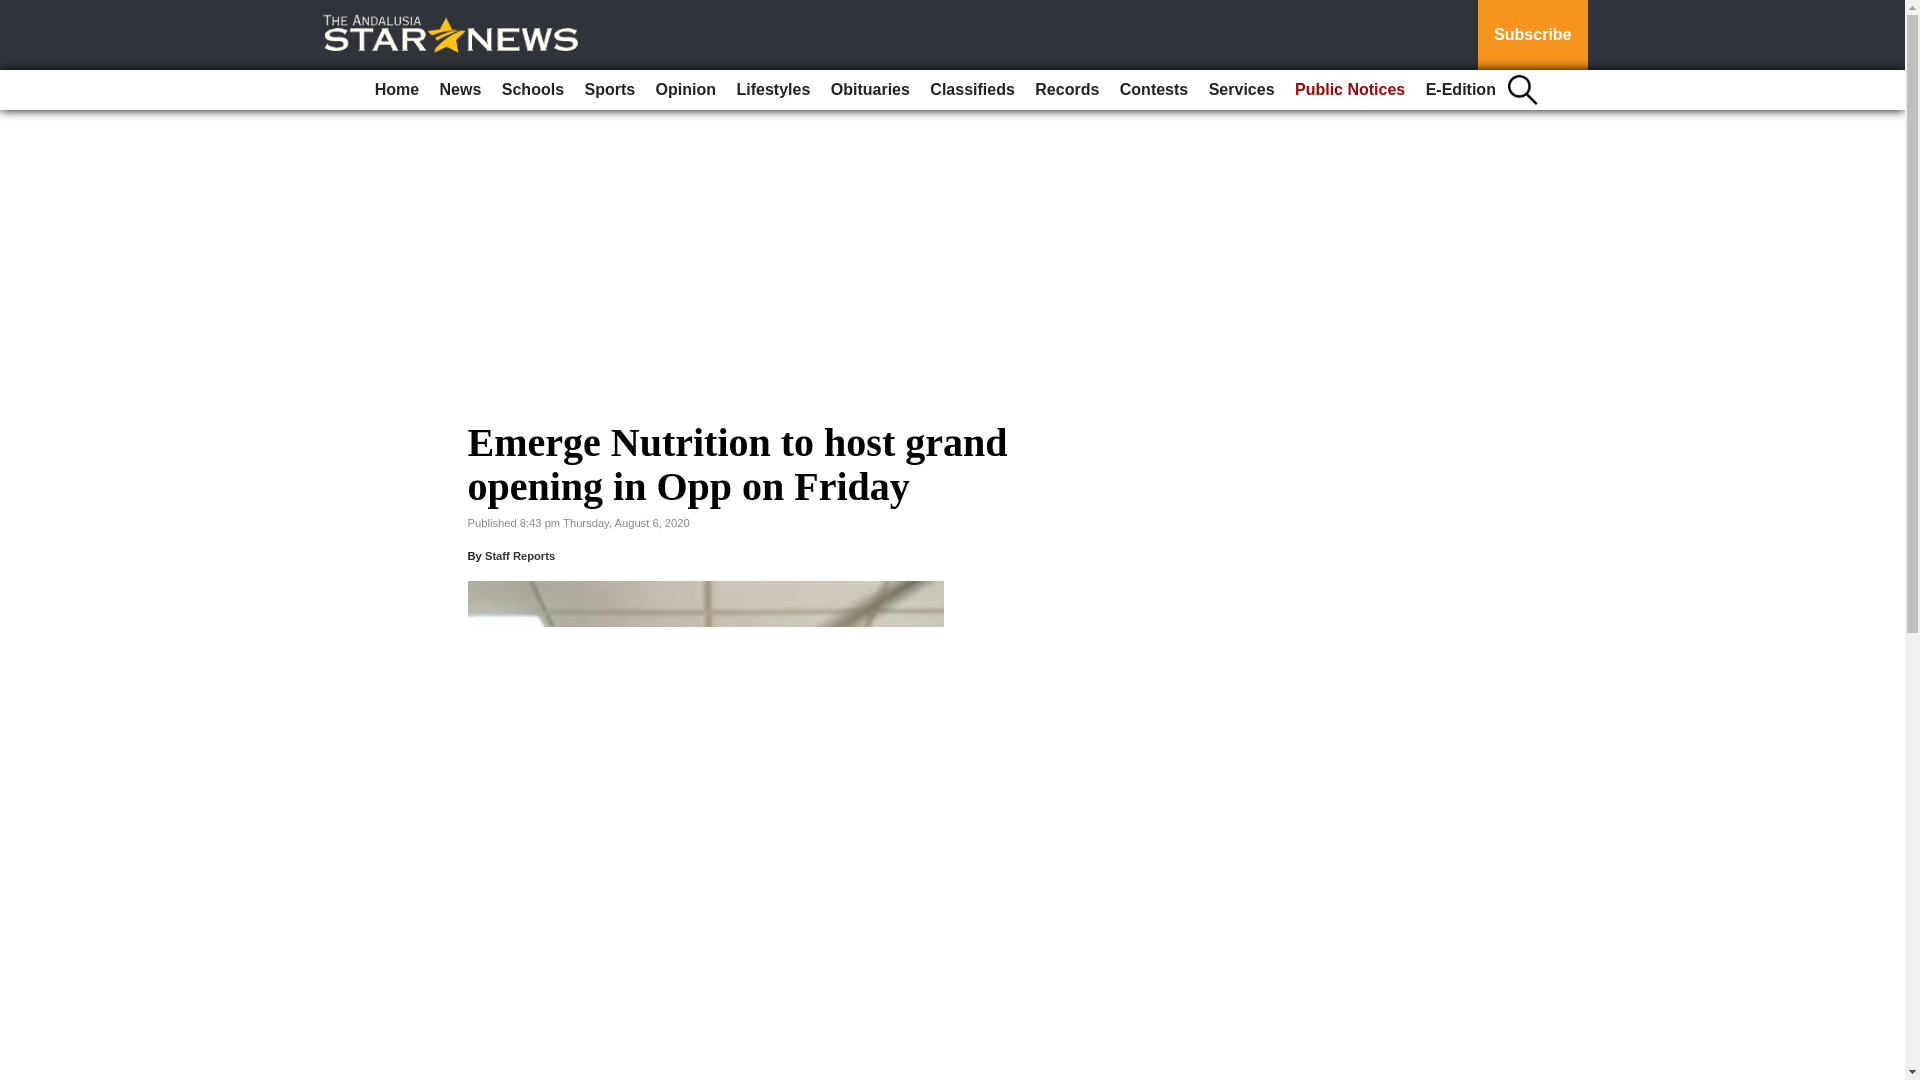  I want to click on Home, so click(396, 90).